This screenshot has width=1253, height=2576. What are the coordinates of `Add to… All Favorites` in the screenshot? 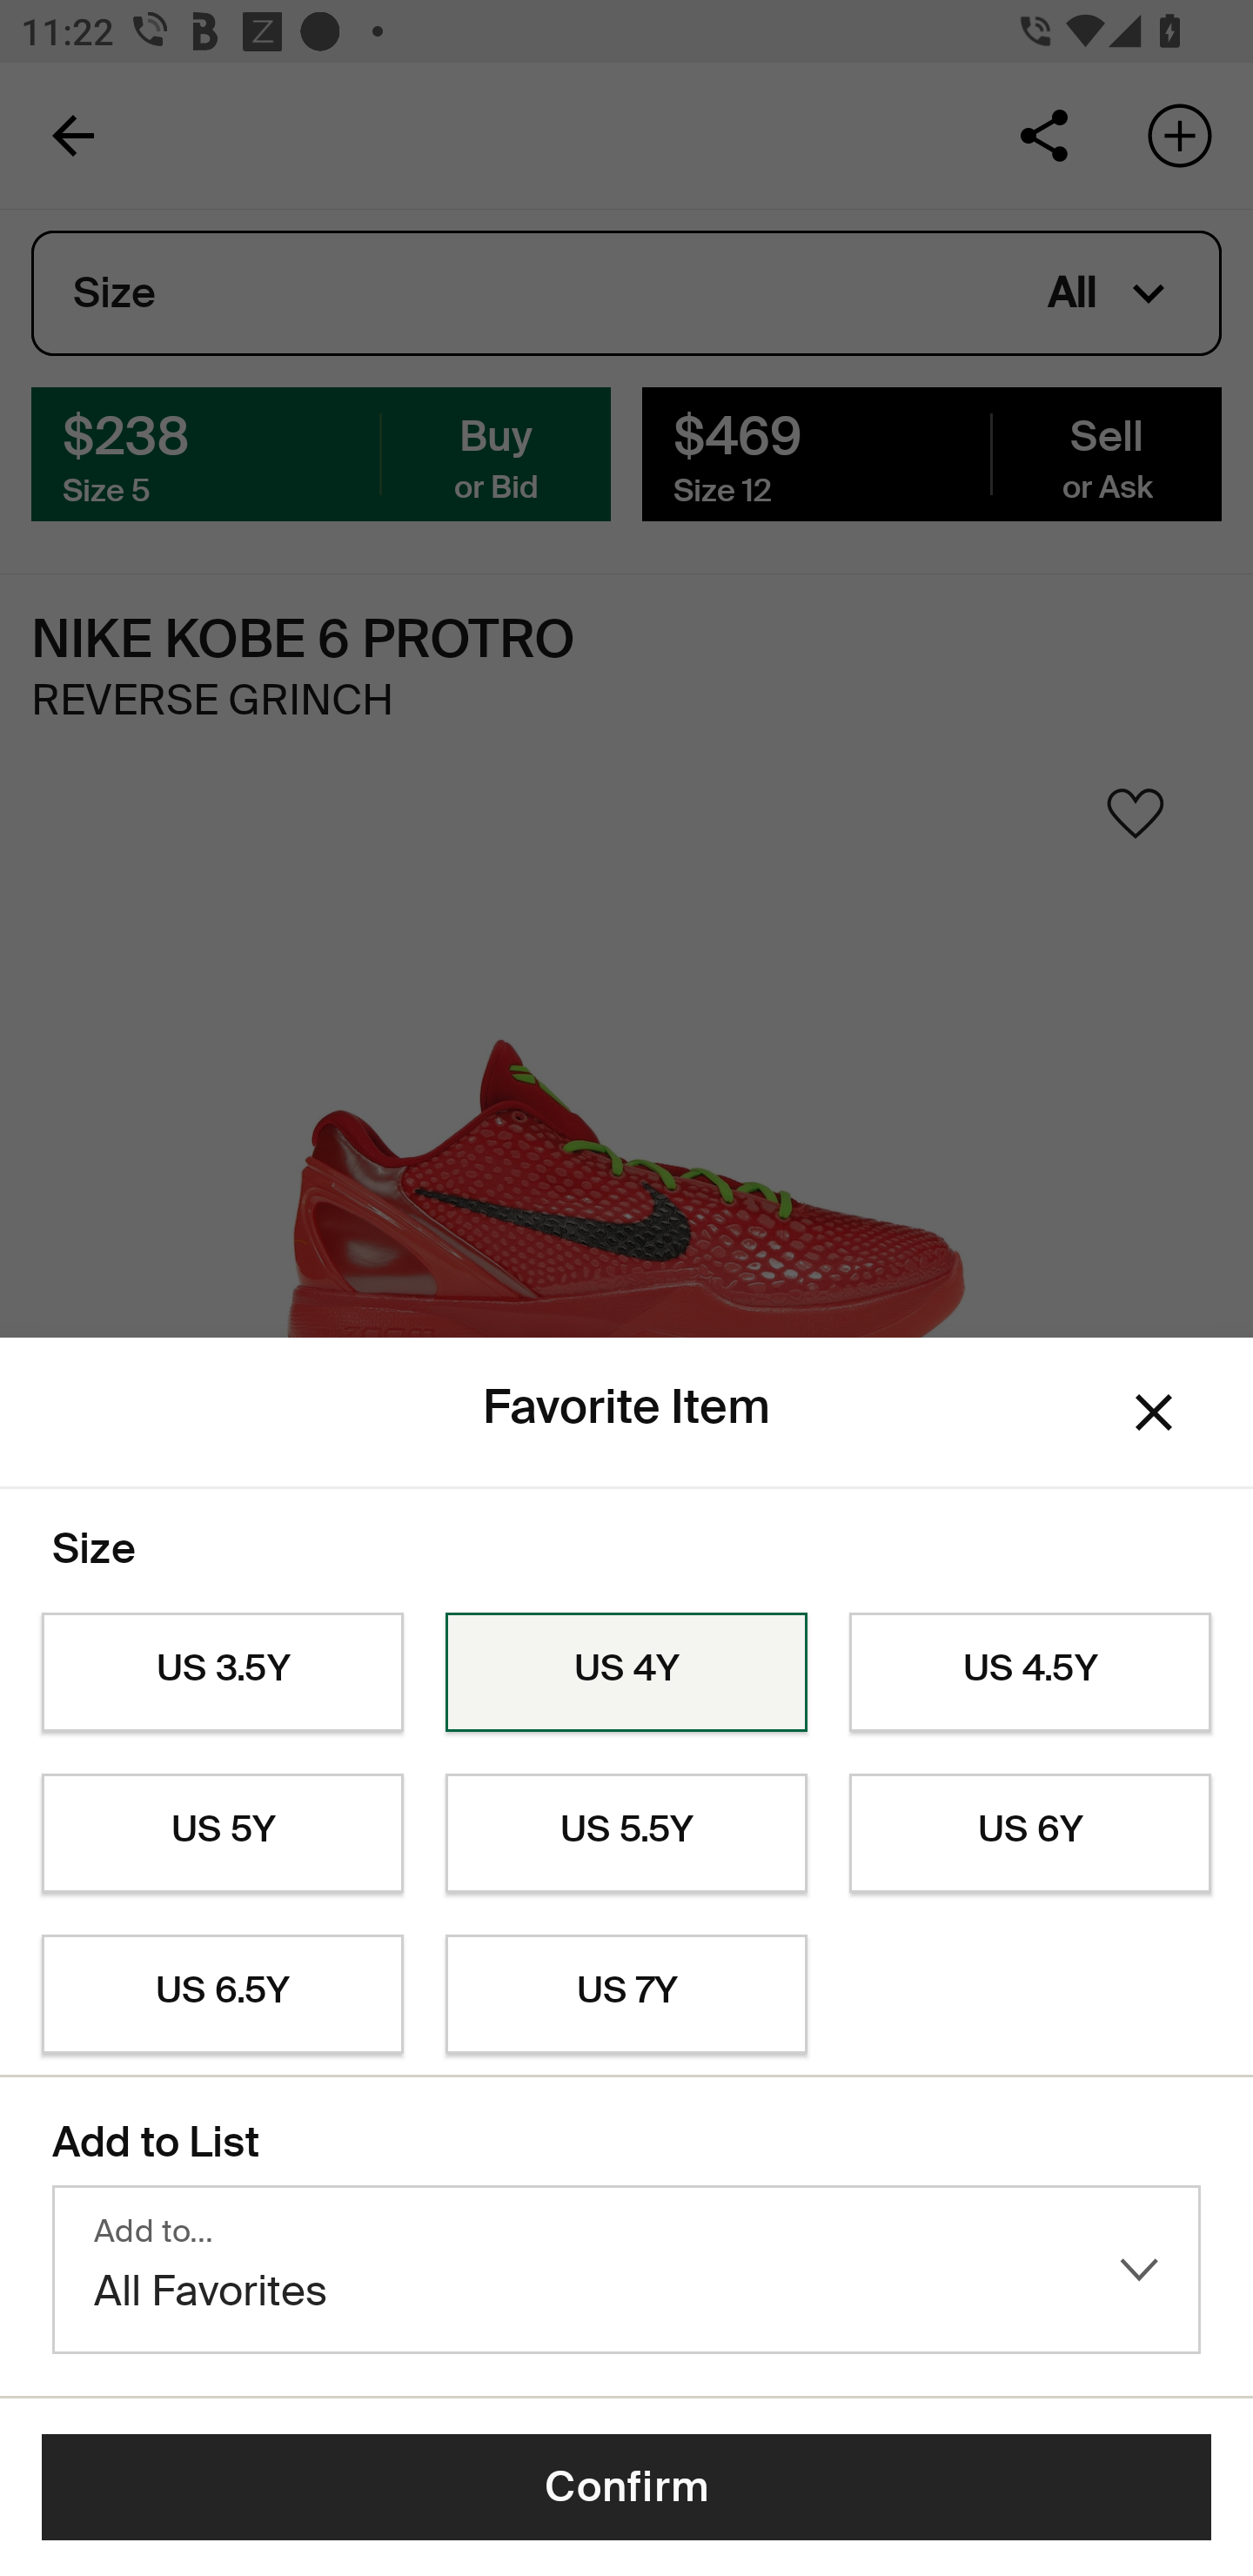 It's located at (626, 2270).